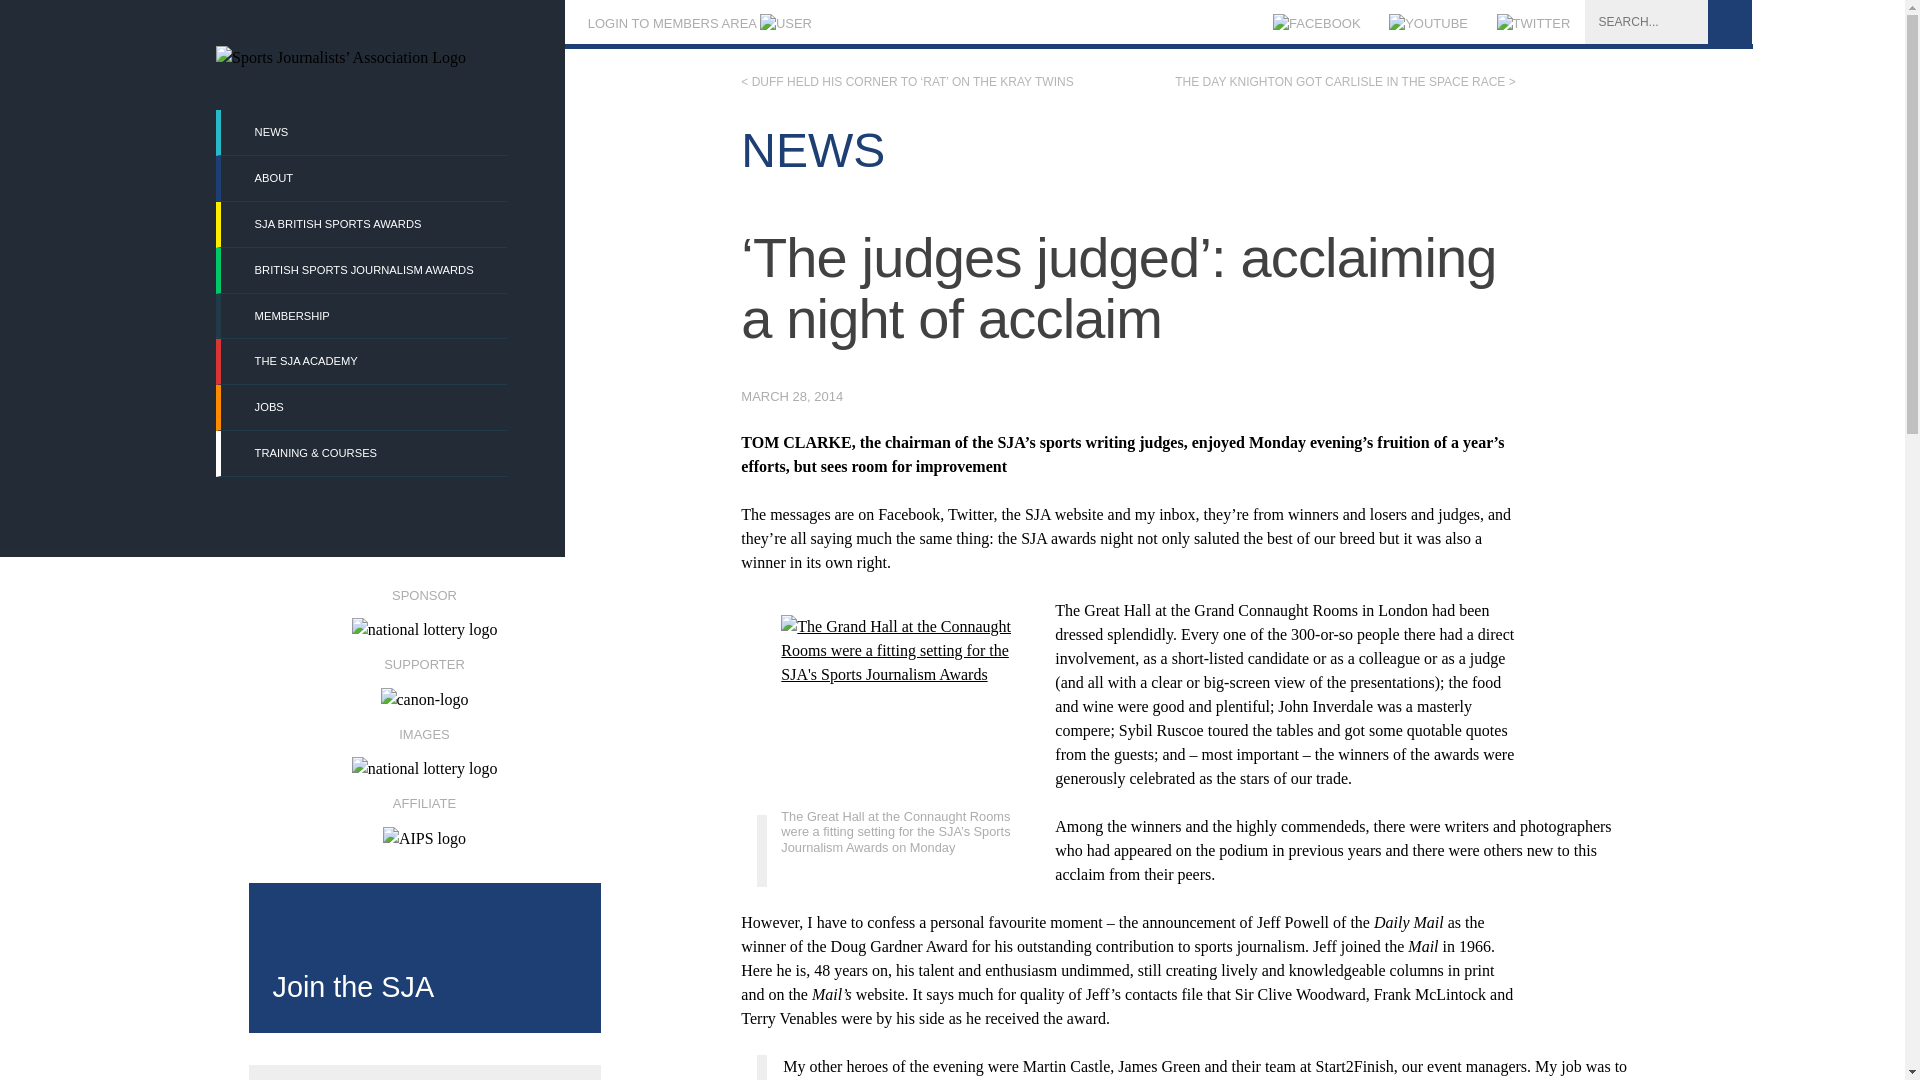 The image size is (1920, 1080). What do you see at coordinates (698, 24) in the screenshot?
I see `LOGIN TO MEMBERS AREA` at bounding box center [698, 24].